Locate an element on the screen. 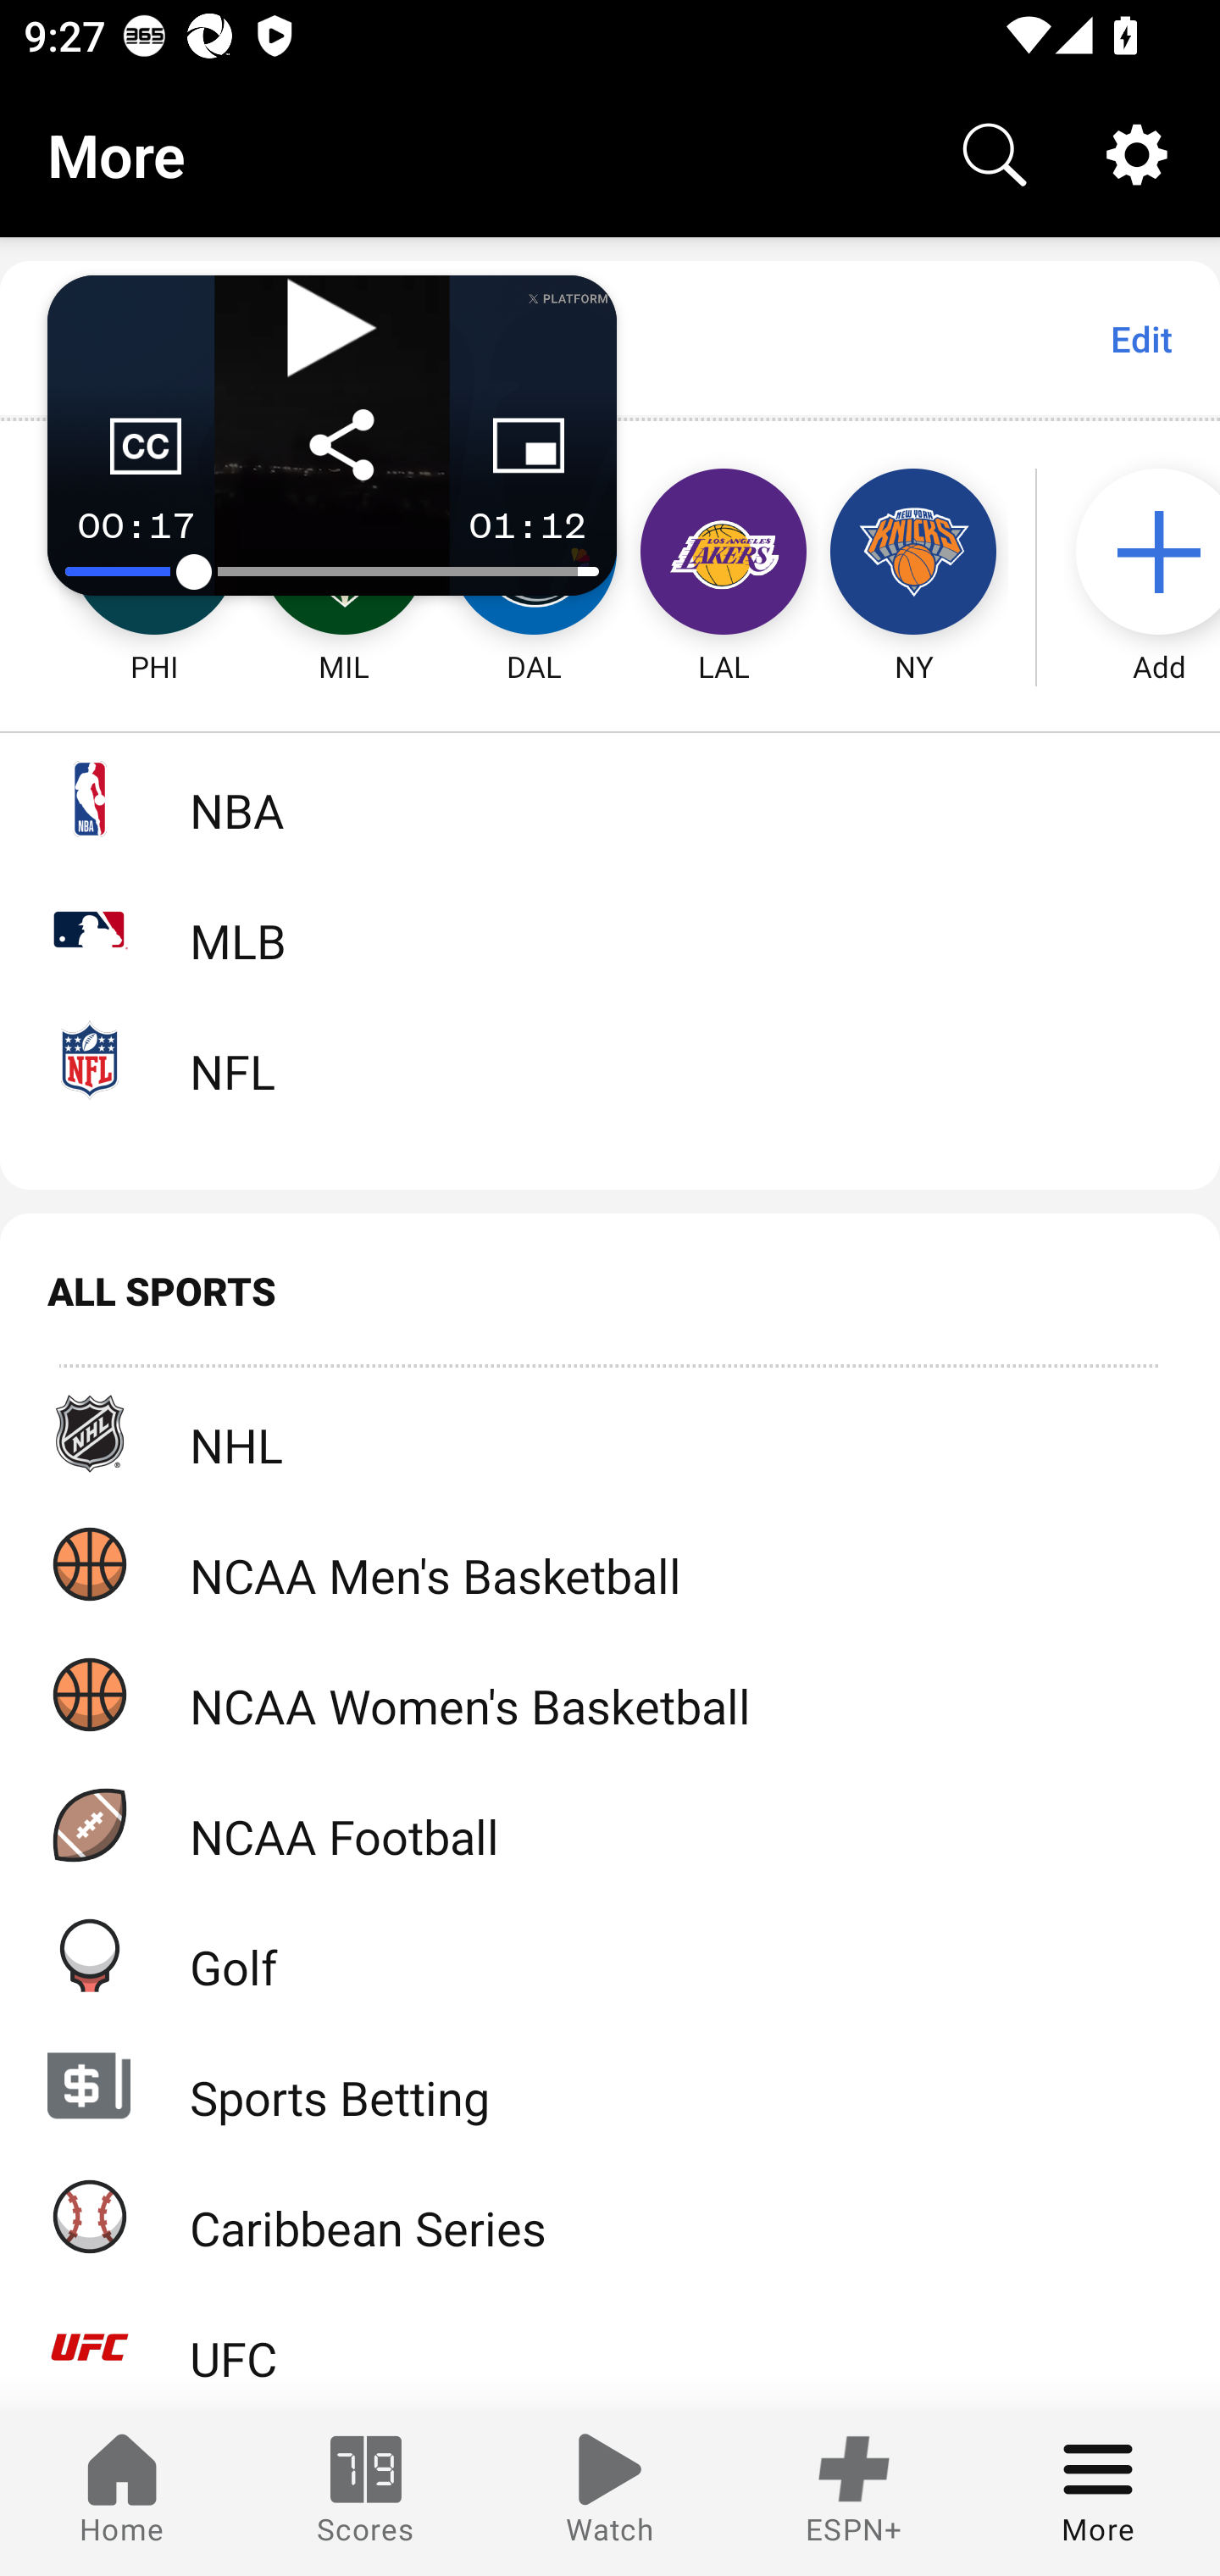 The image size is (1220, 2576). NCAA Football is located at coordinates (610, 1825).